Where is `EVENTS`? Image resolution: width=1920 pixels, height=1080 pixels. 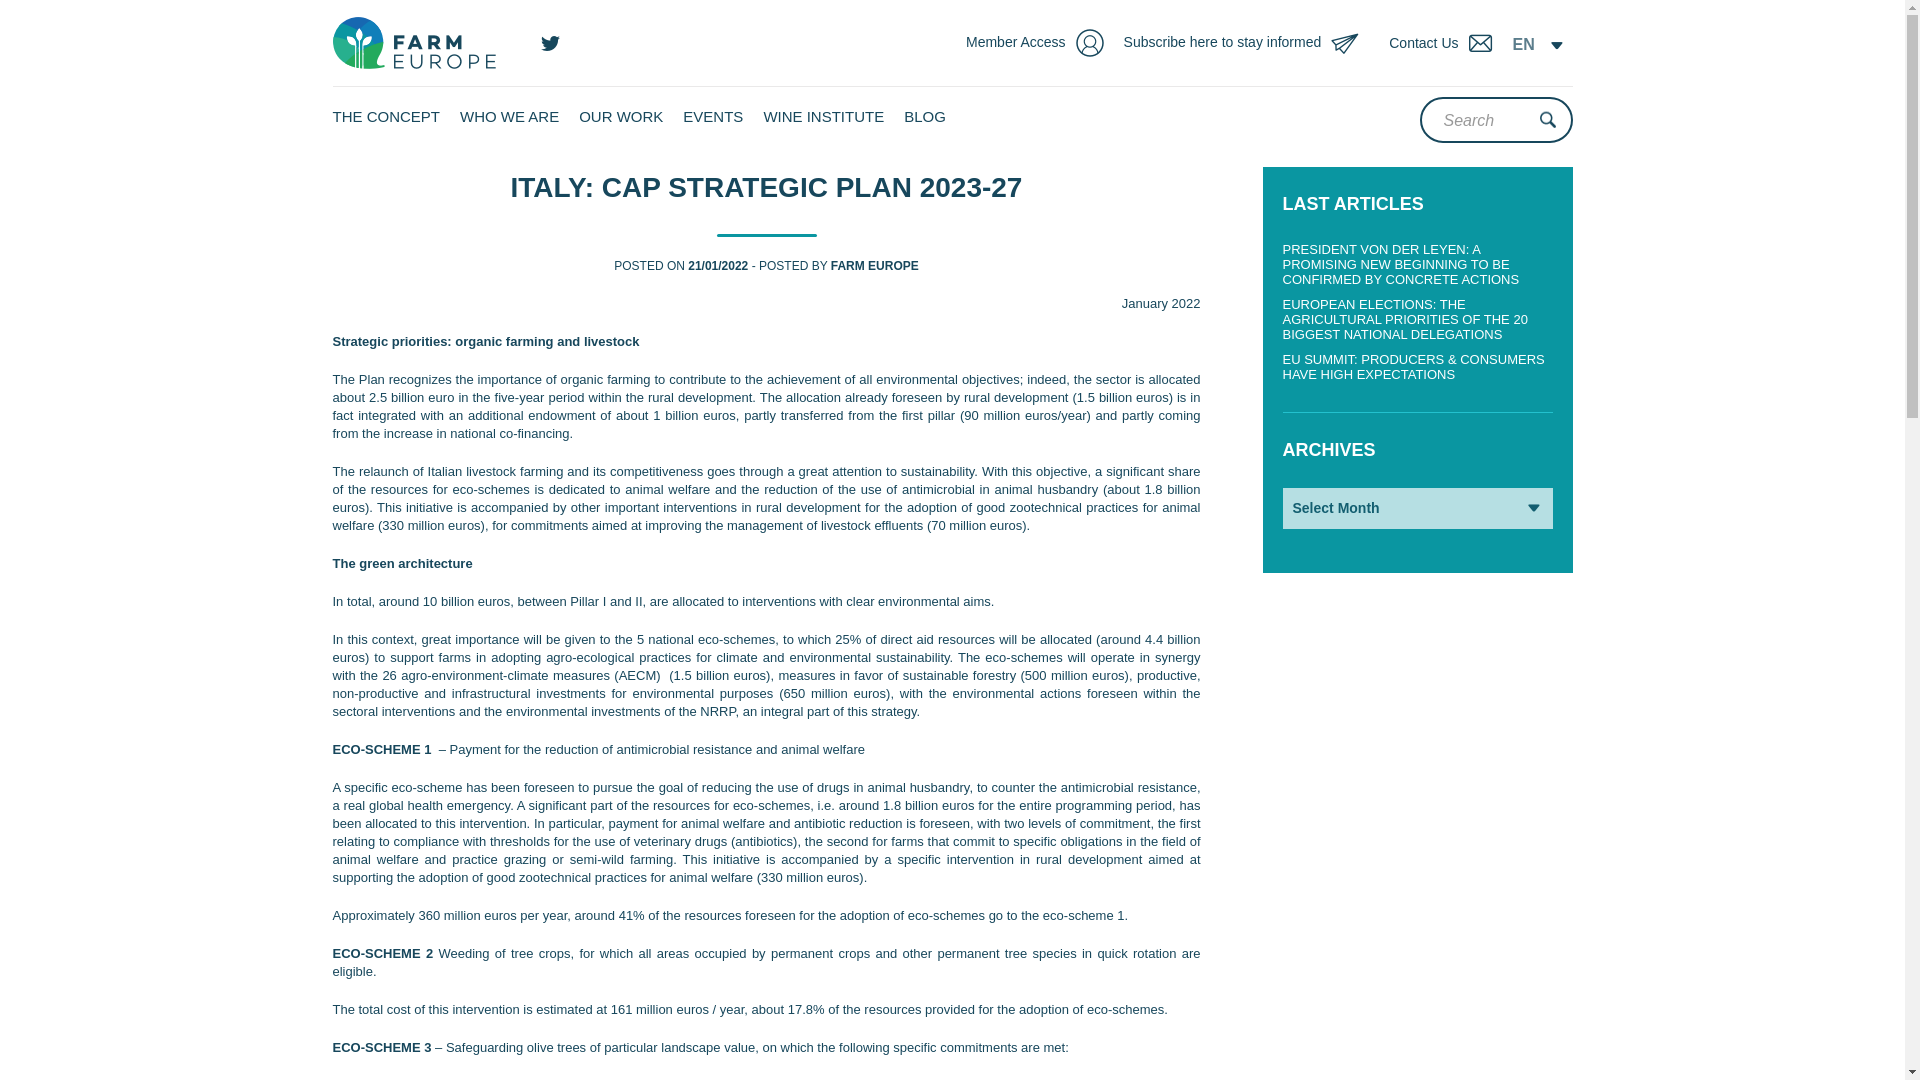
EVENTS is located at coordinates (713, 116).